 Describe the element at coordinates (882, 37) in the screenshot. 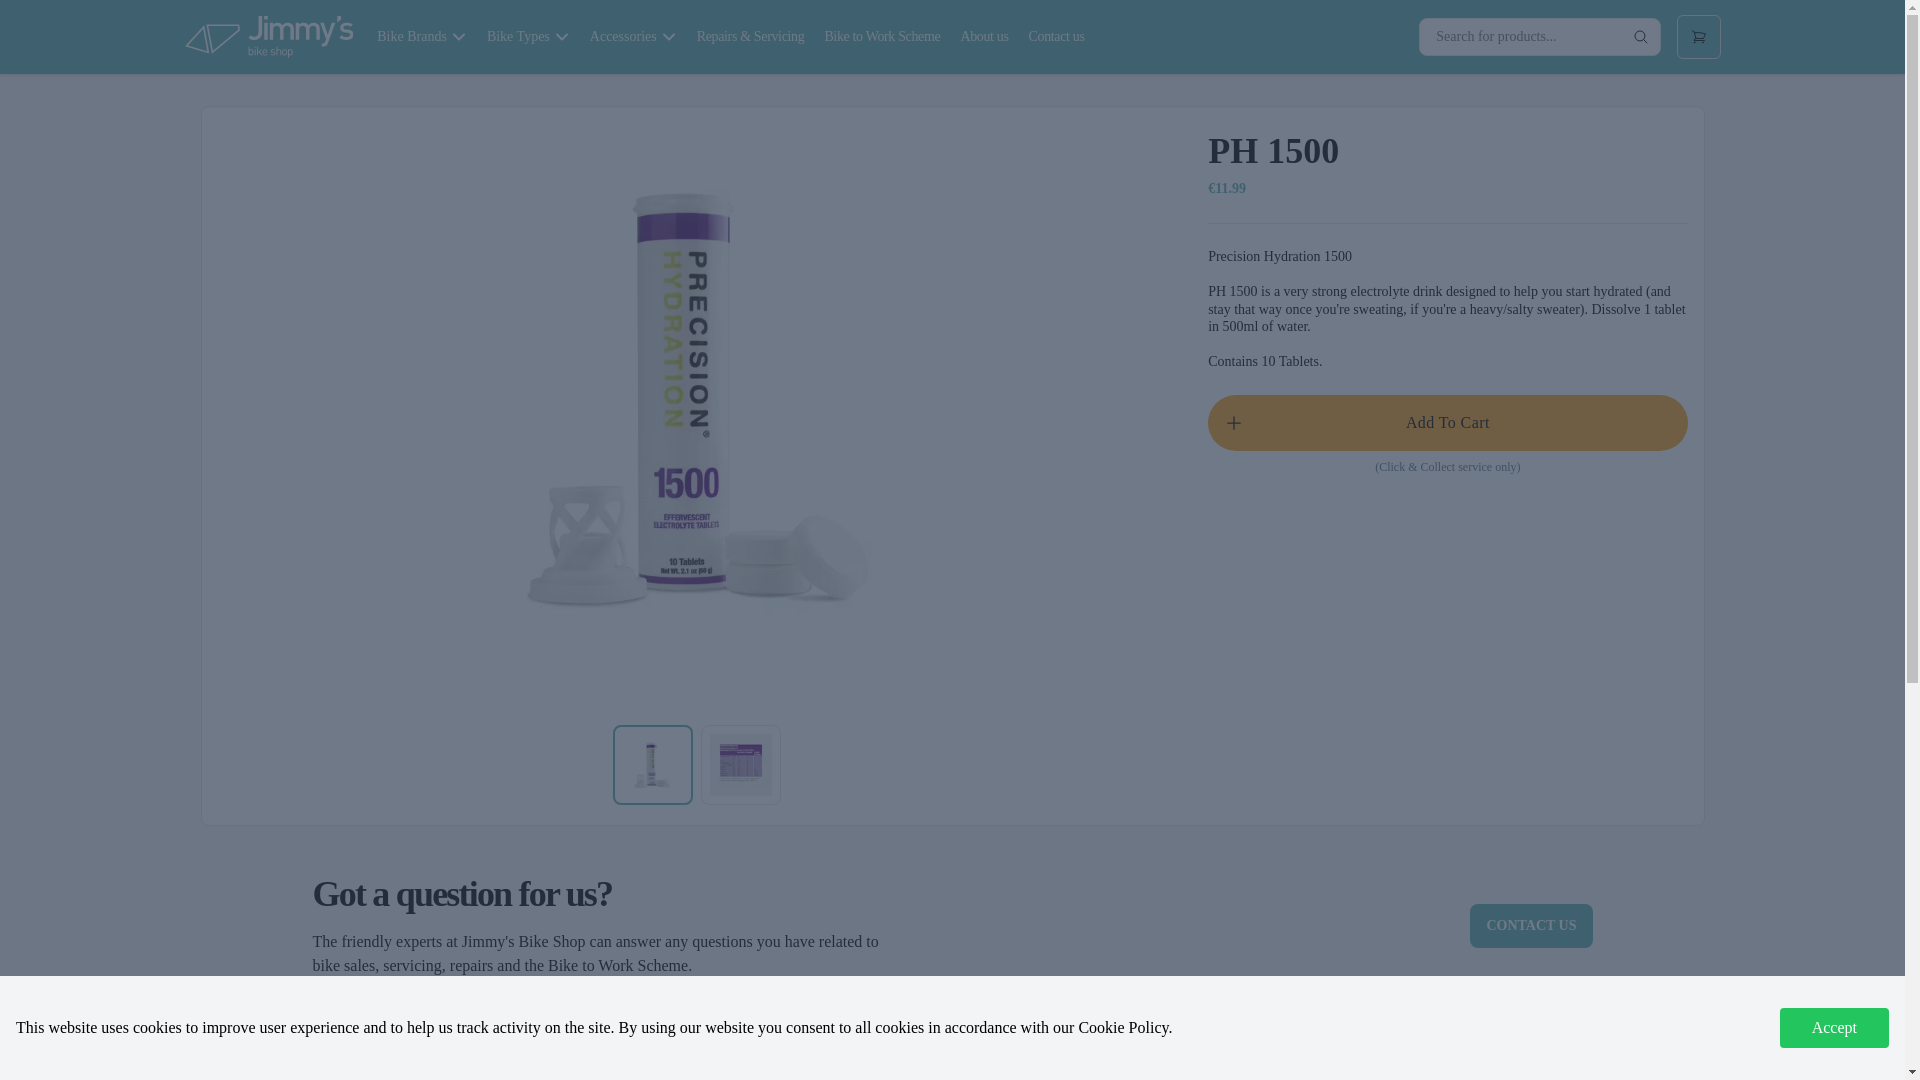

I see `Bike to Work Scheme` at that location.